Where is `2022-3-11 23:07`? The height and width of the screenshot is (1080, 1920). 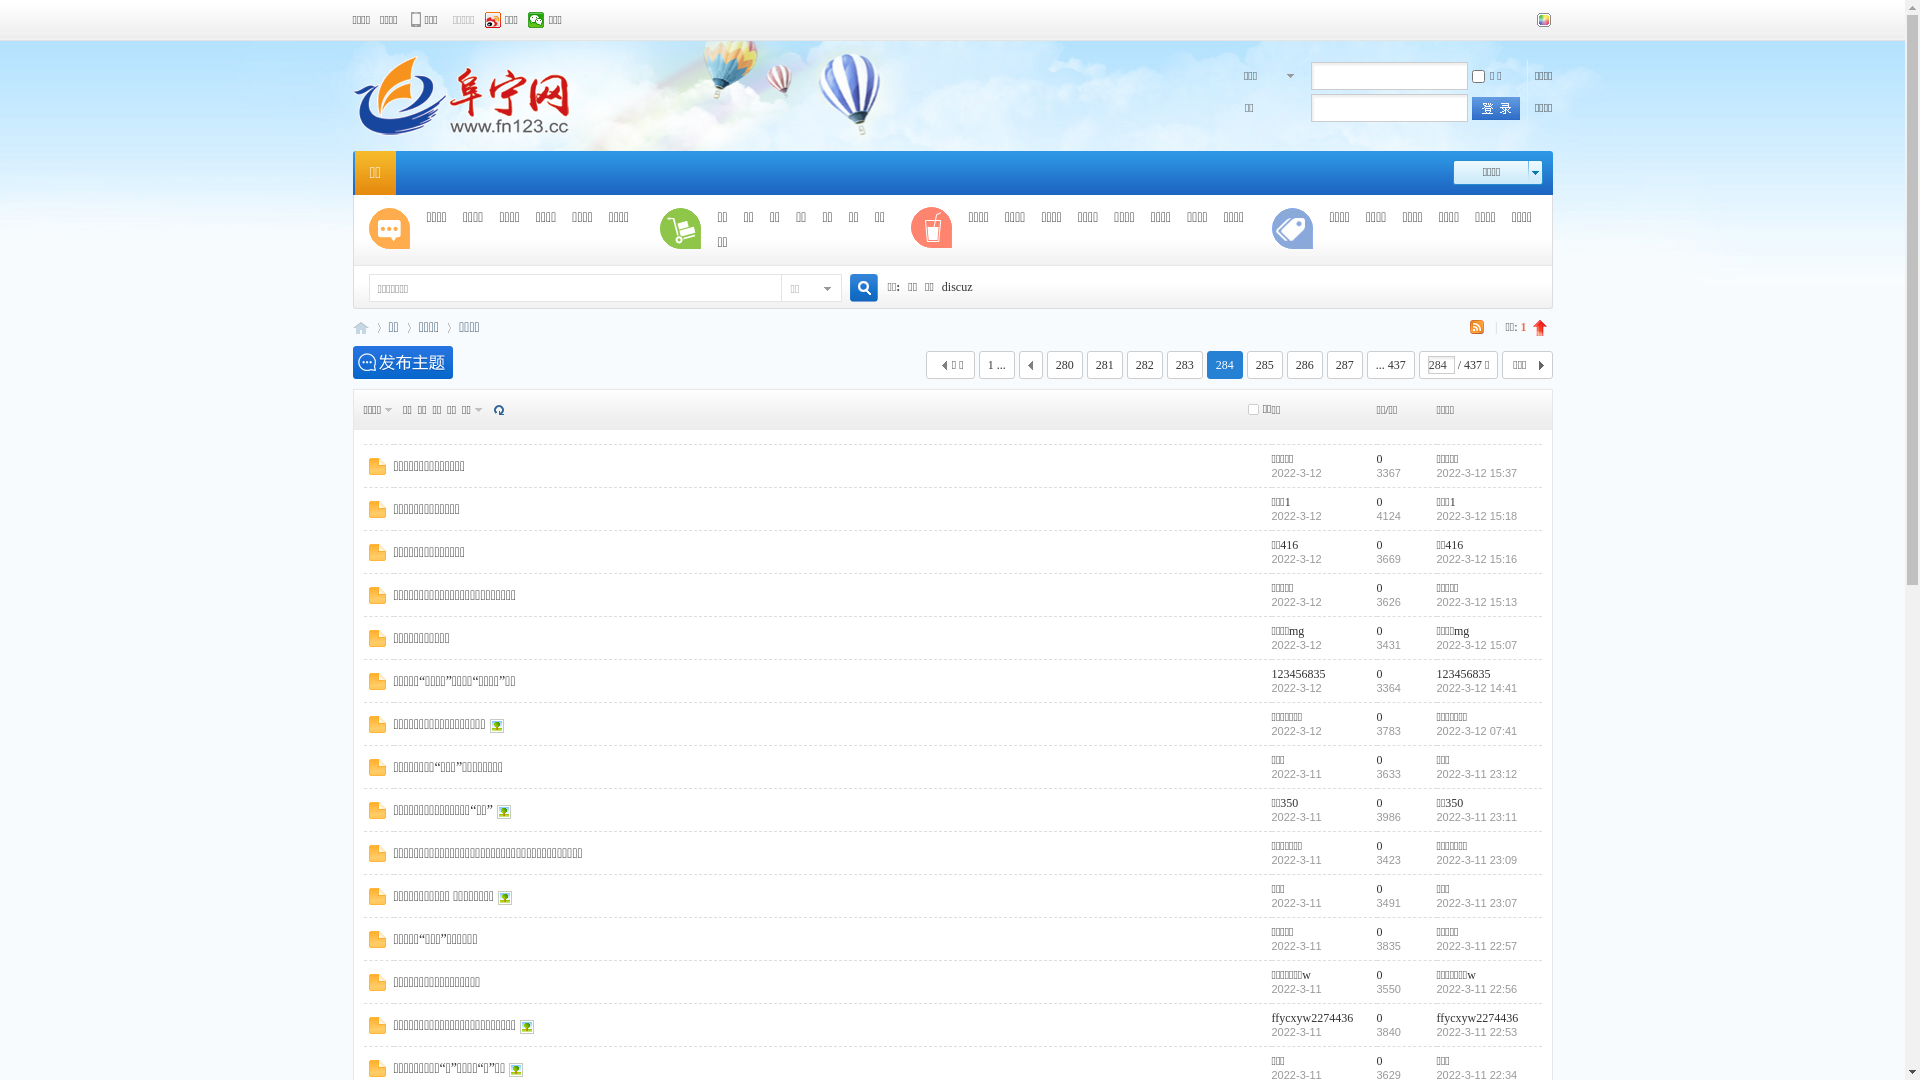 2022-3-11 23:07 is located at coordinates (1476, 903).